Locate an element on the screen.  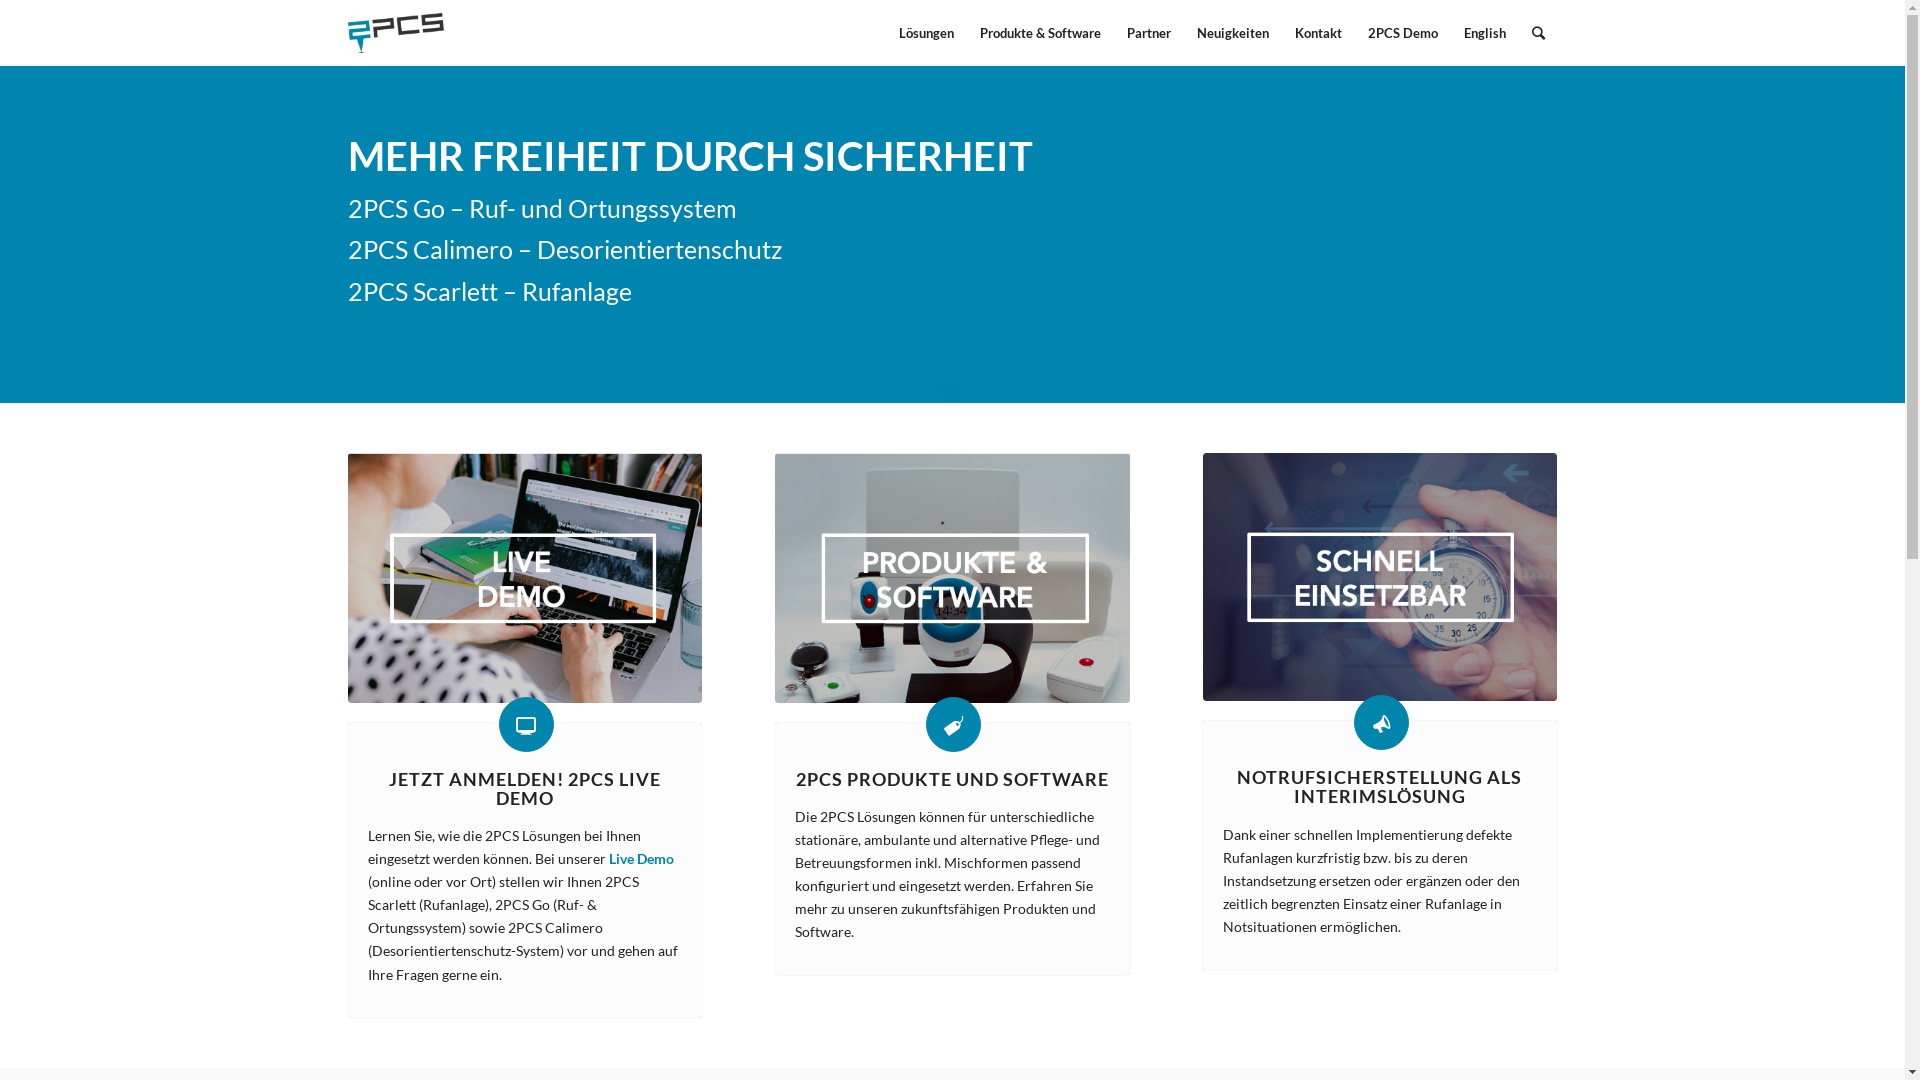
2PCS PRODUKTE UND SOFTWARE is located at coordinates (952, 780).